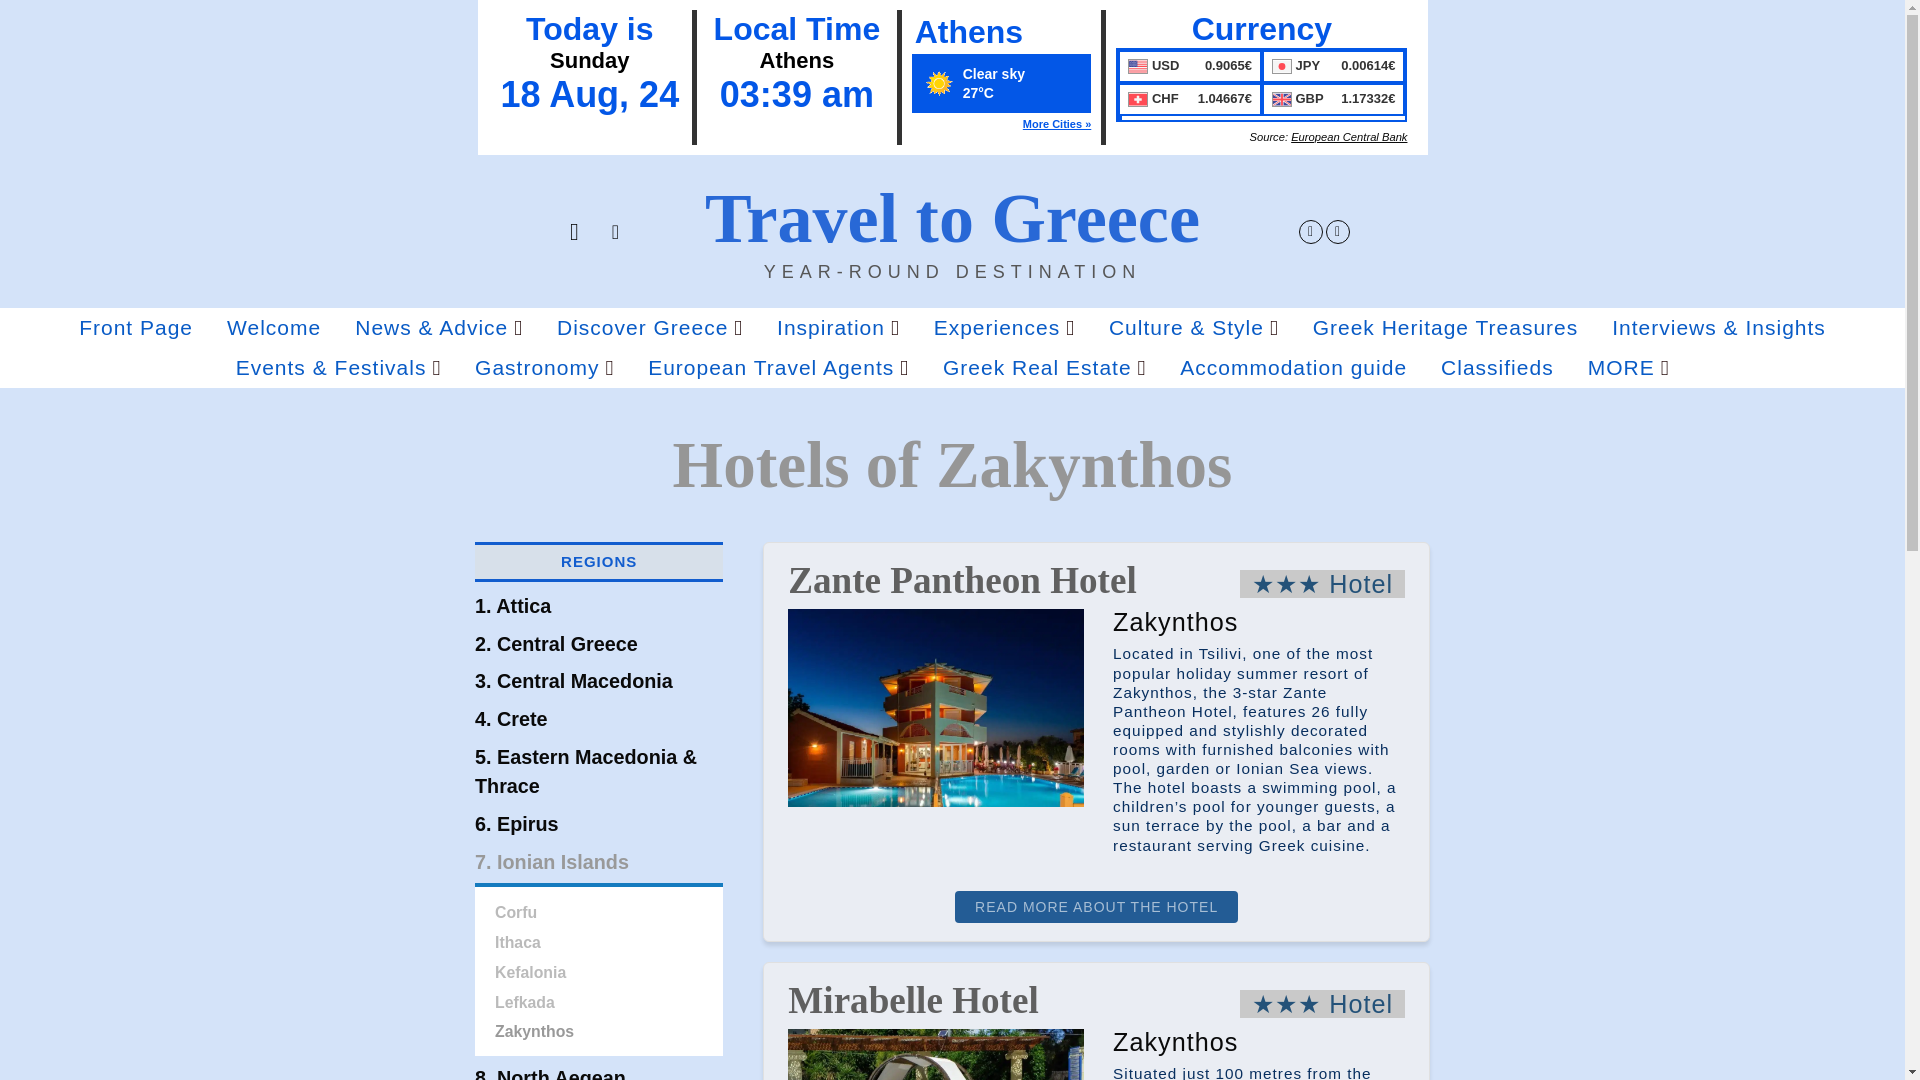  Describe the element at coordinates (1348, 136) in the screenshot. I see `European Central Bank` at that location.